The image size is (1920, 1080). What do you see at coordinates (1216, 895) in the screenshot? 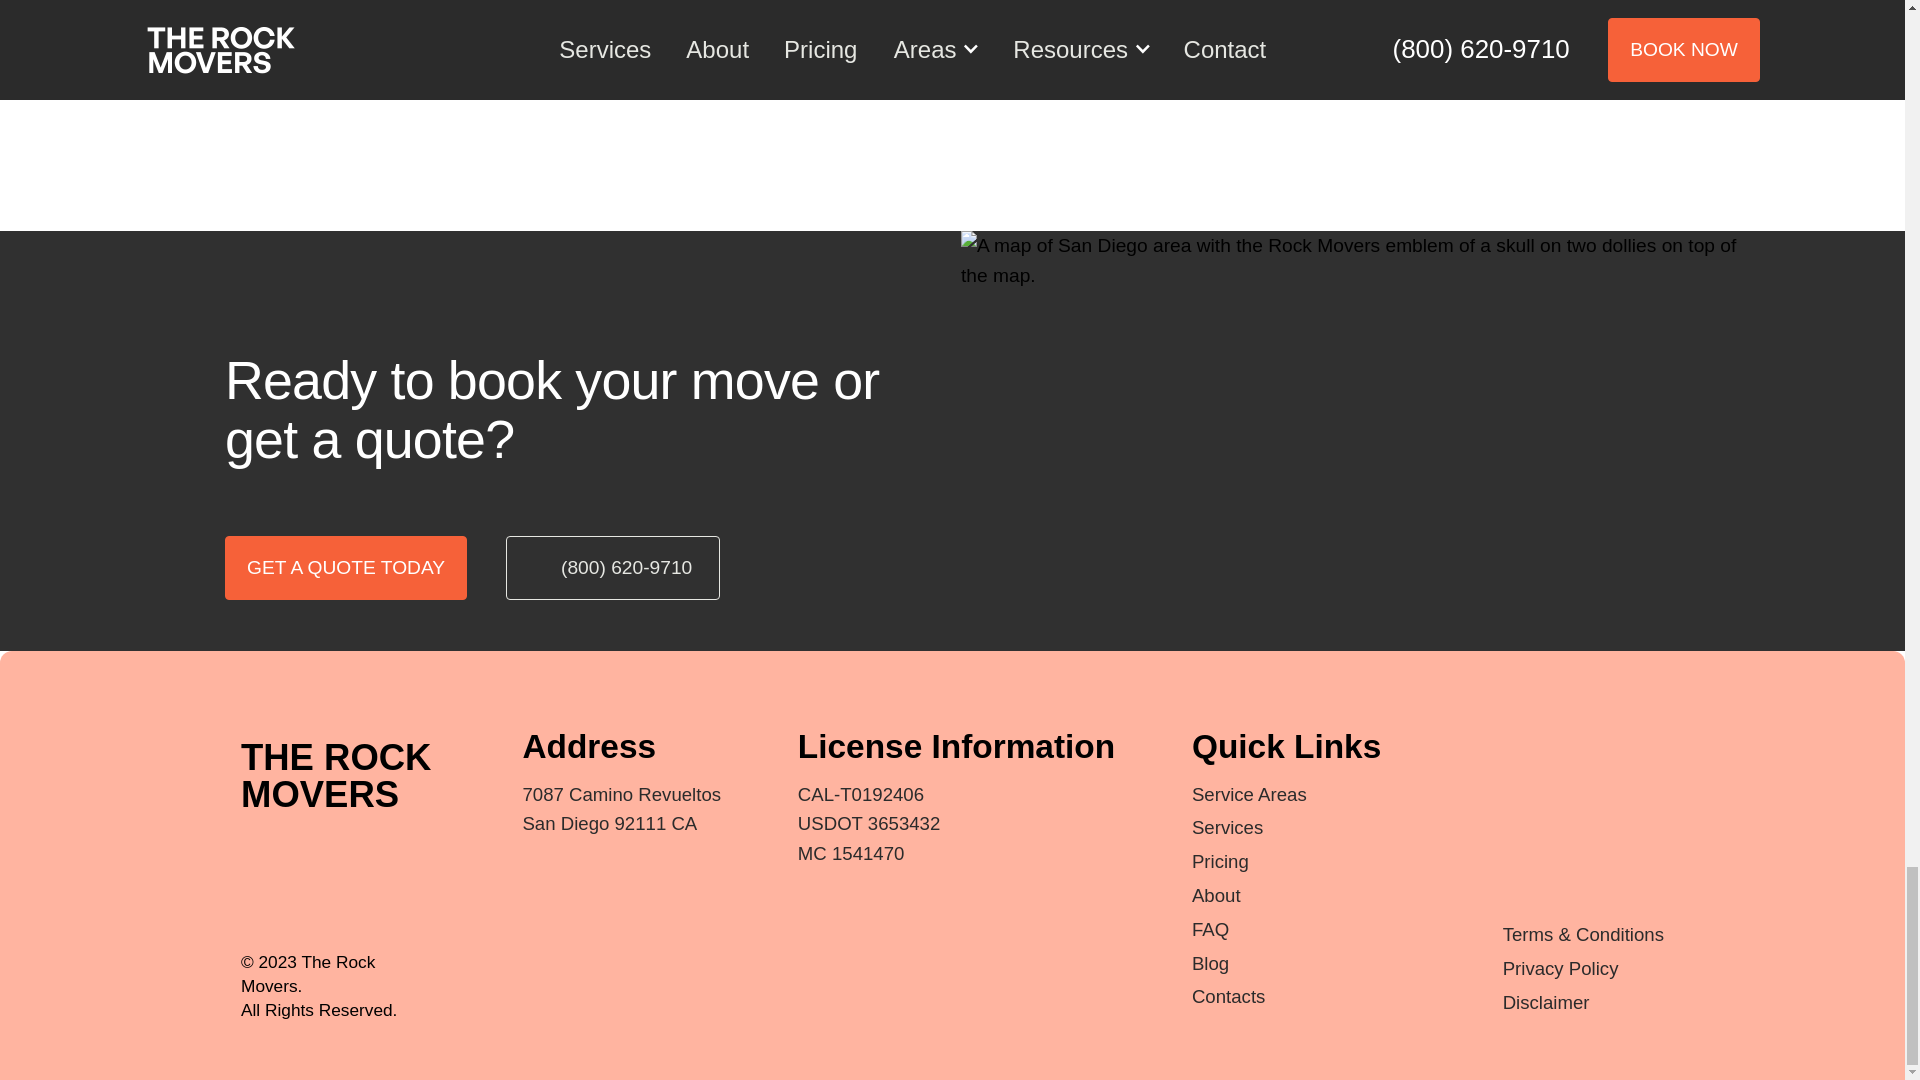
I see `About` at bounding box center [1216, 895].